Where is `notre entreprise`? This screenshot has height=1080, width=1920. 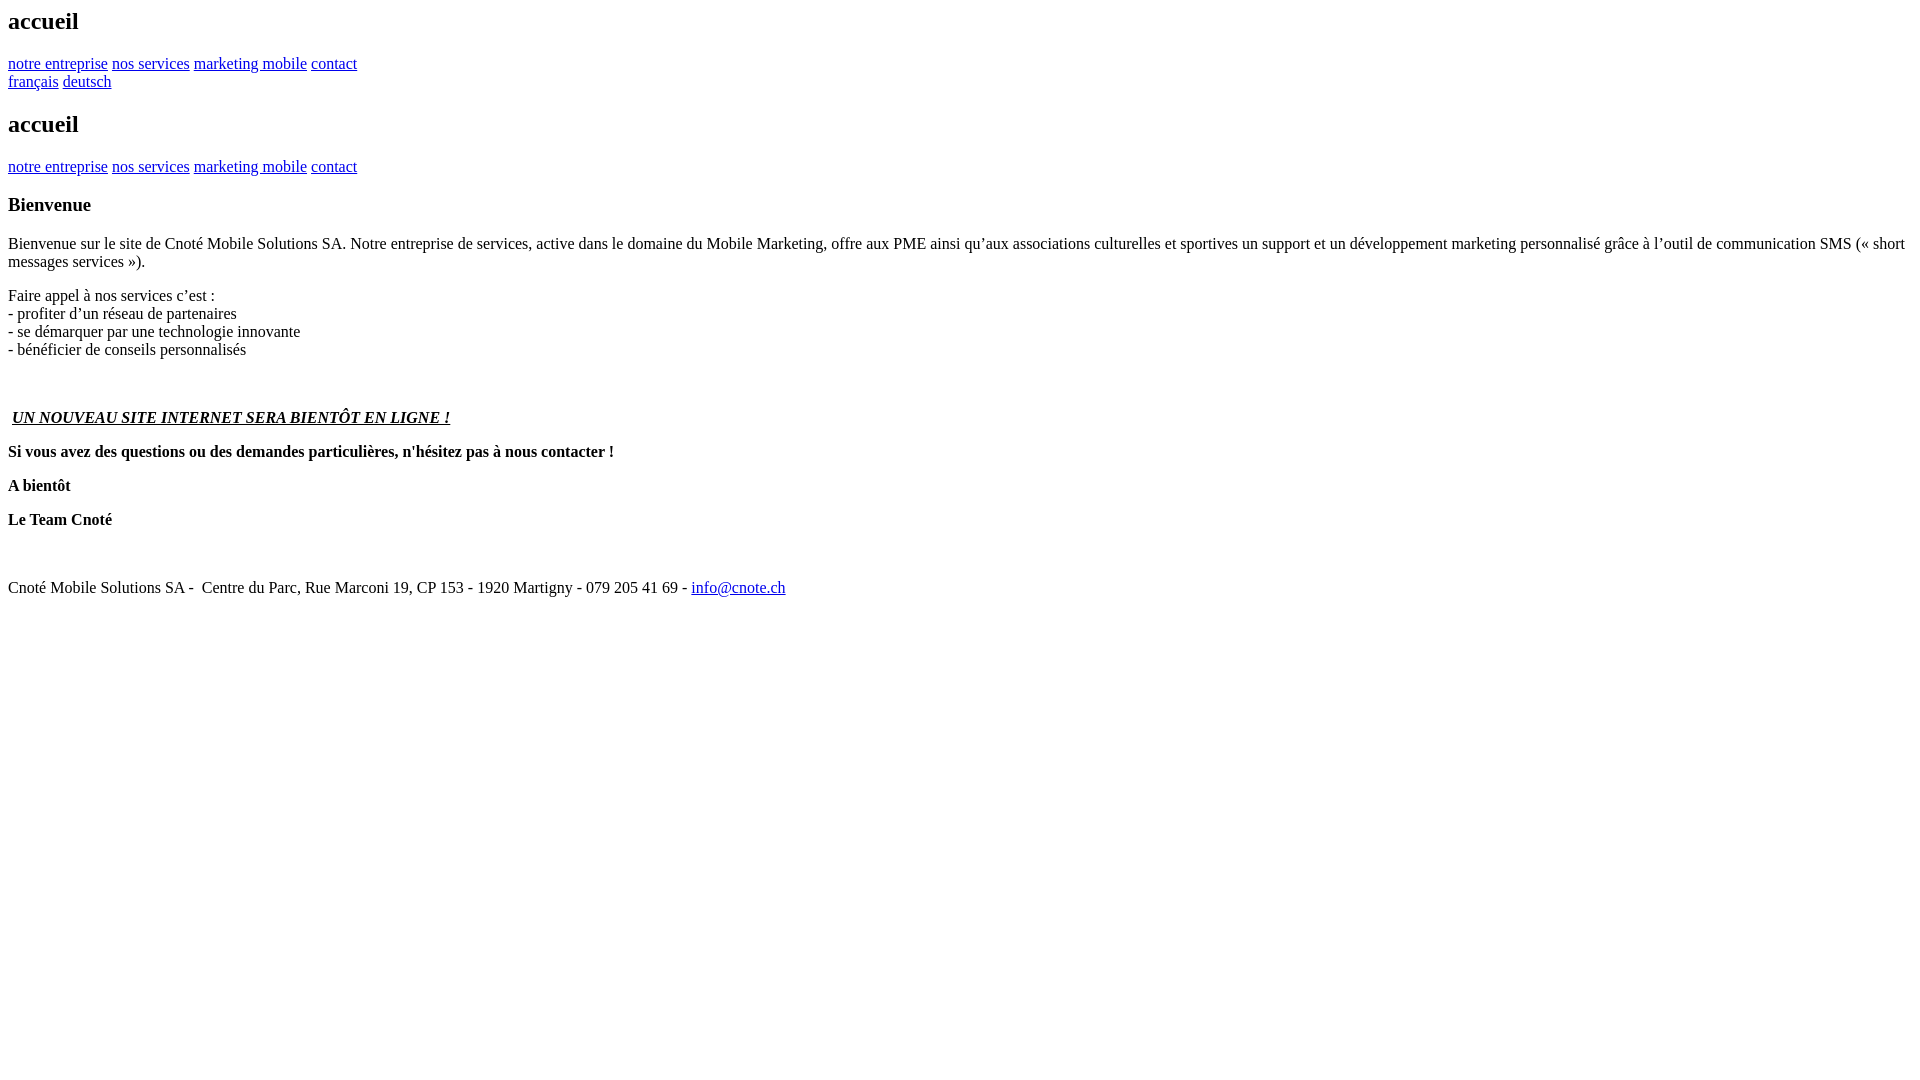
notre entreprise is located at coordinates (58, 166).